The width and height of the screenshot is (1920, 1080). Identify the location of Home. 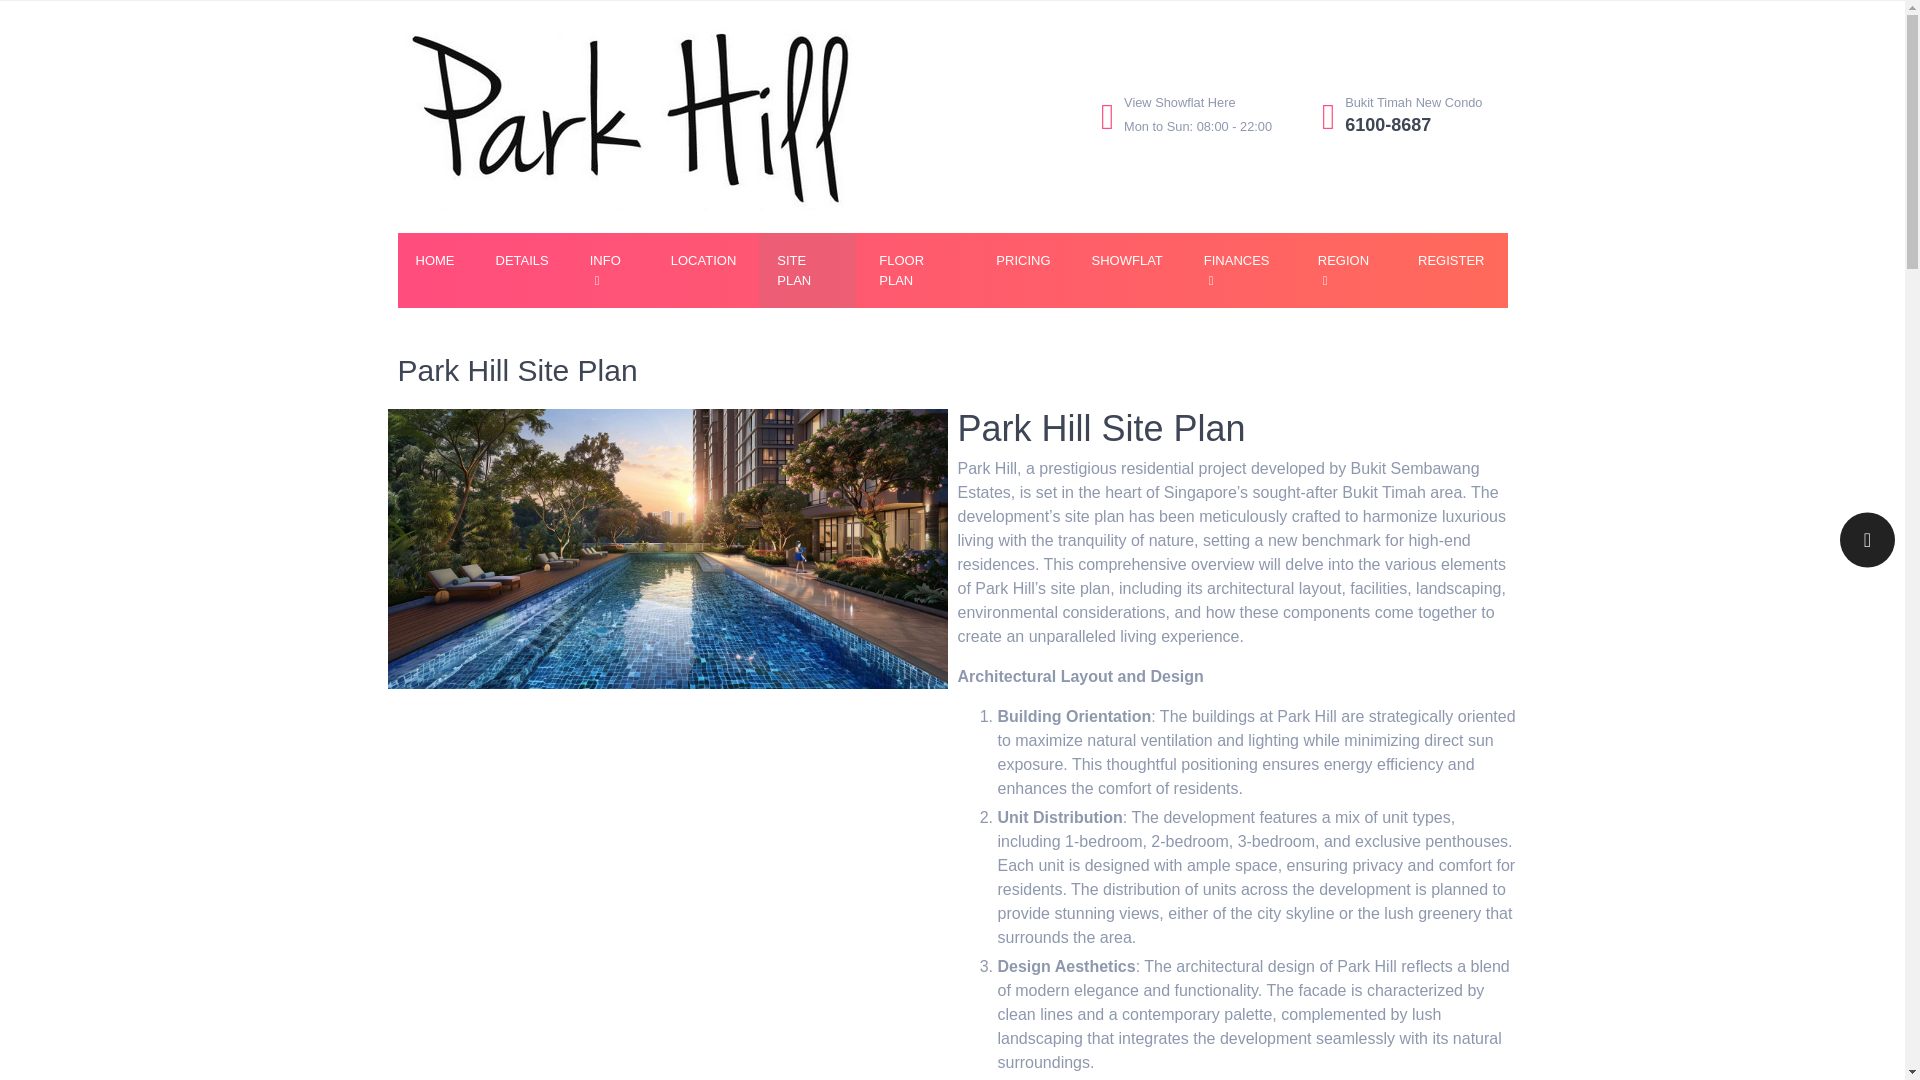
(434, 261).